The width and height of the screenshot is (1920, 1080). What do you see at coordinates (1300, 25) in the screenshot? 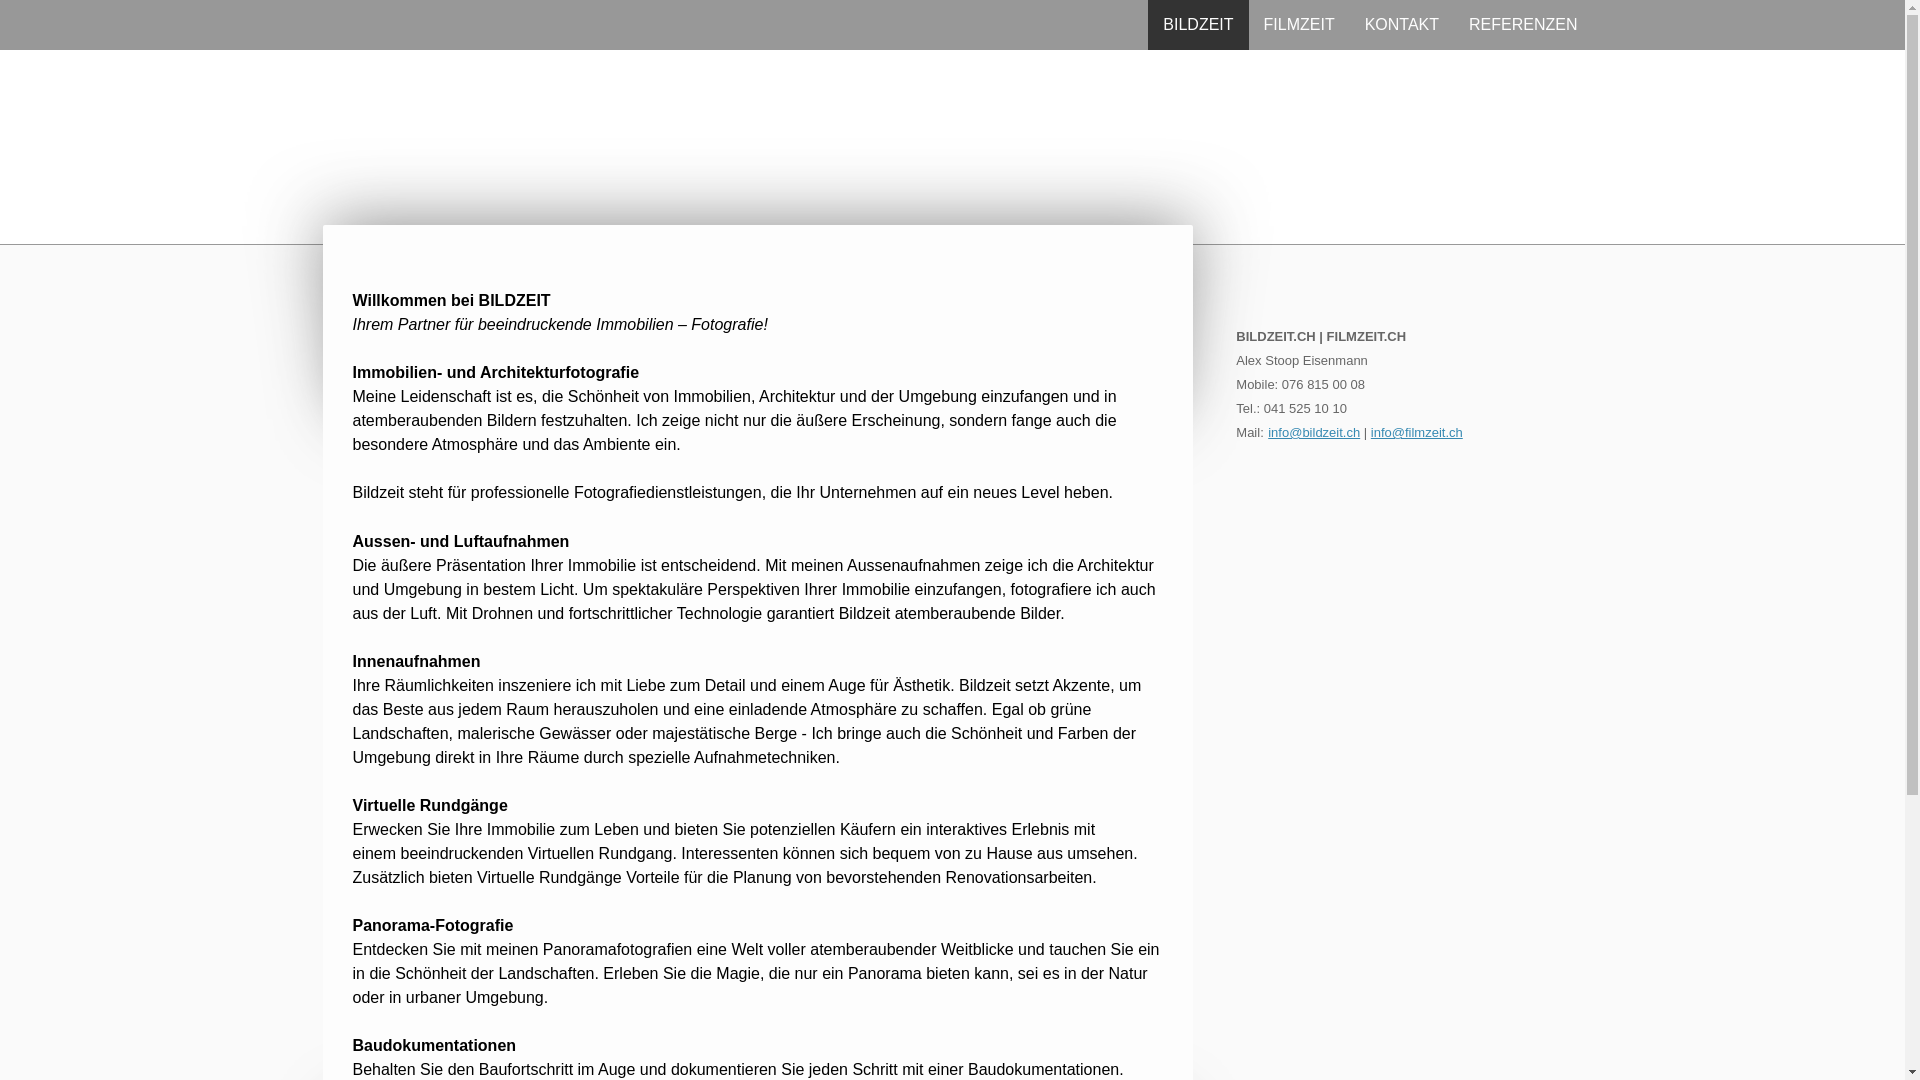
I see `FILMZEIT` at bounding box center [1300, 25].